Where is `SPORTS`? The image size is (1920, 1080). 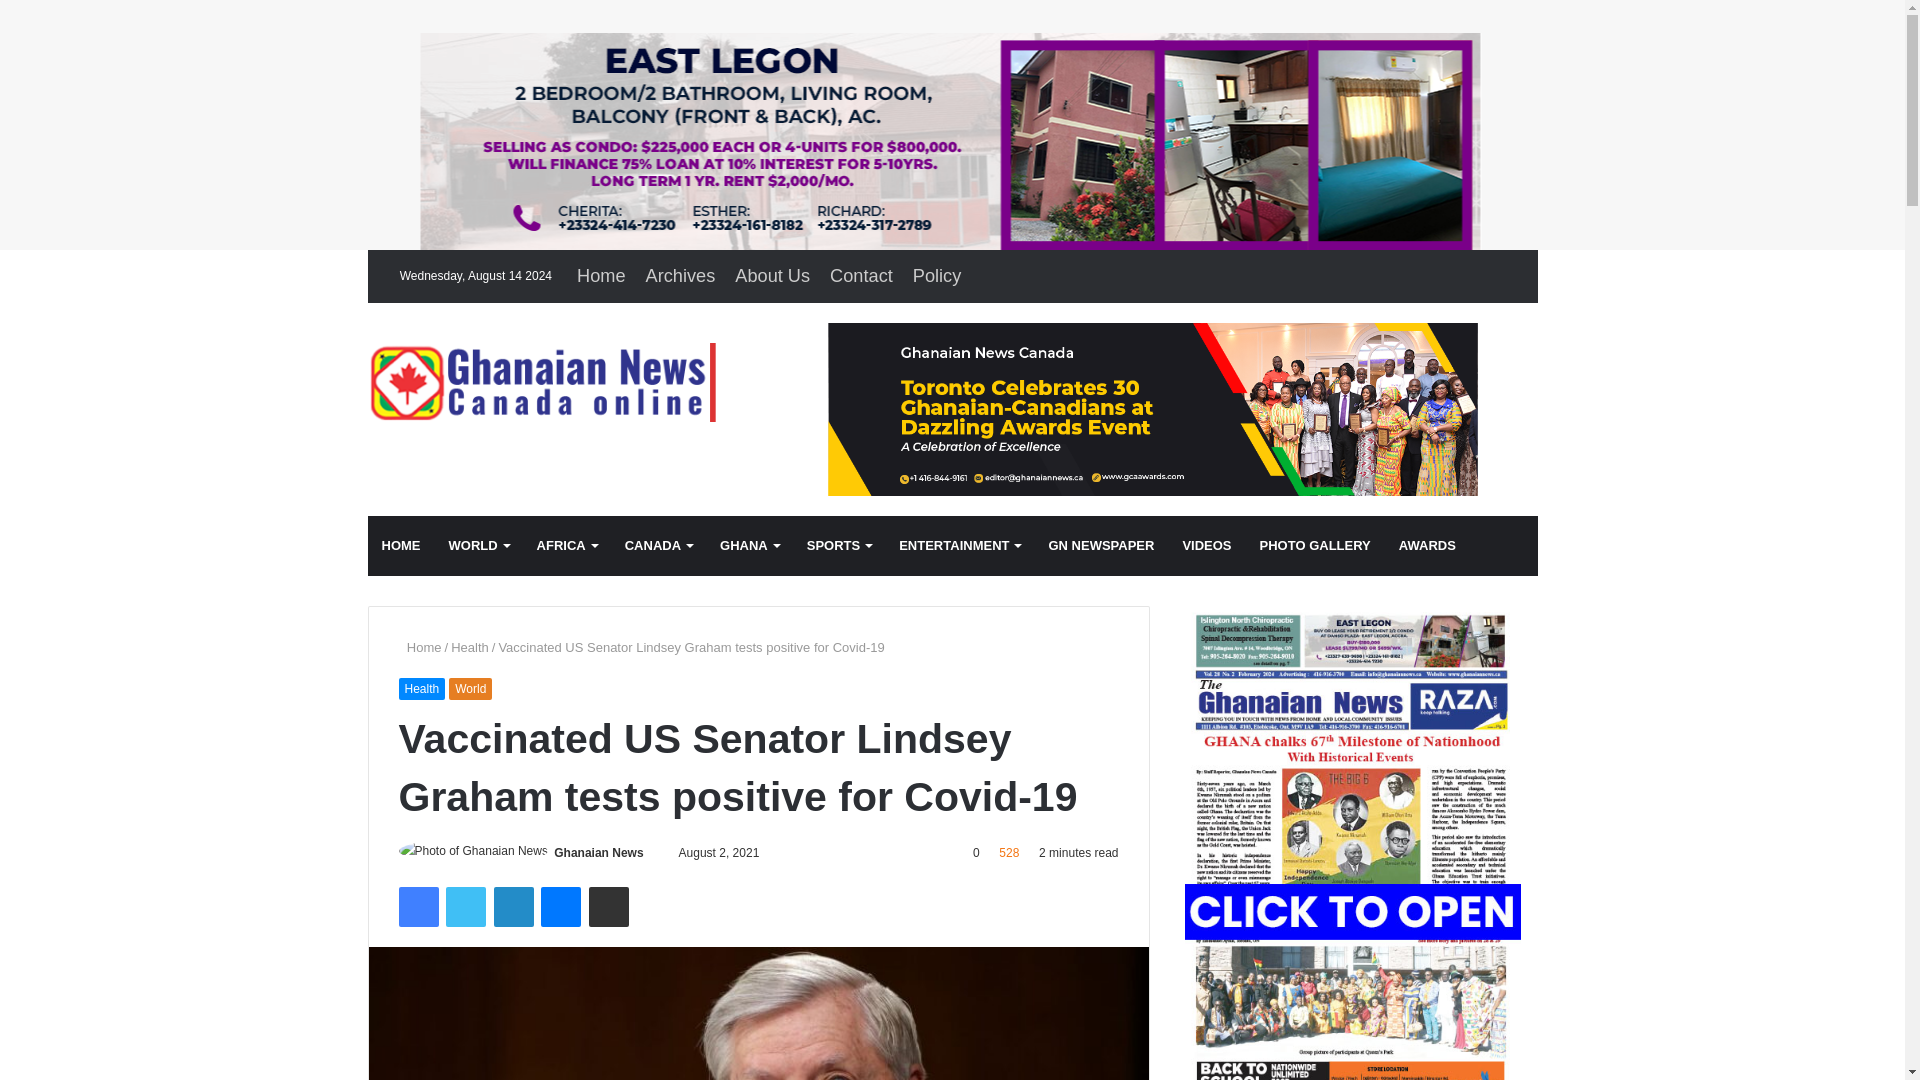
SPORTS is located at coordinates (838, 546).